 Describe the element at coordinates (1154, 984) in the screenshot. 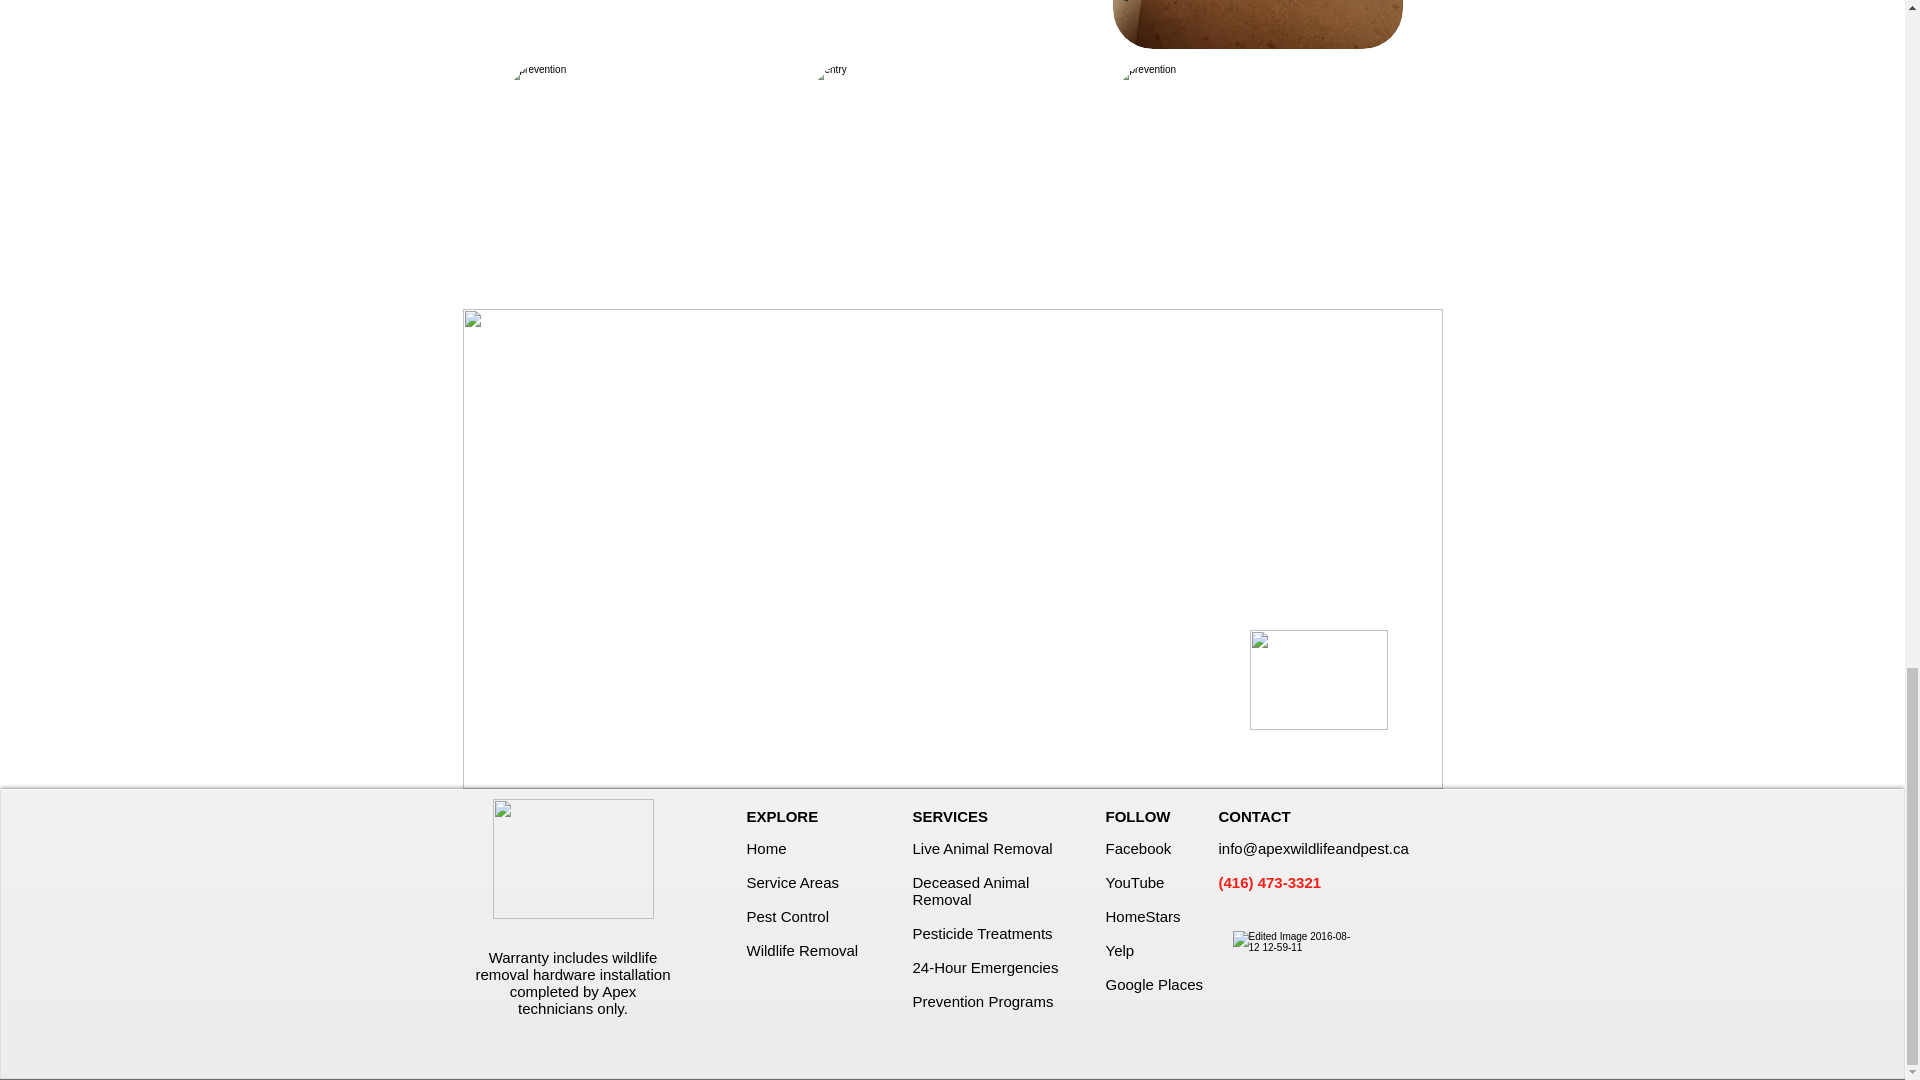

I see `Google Places` at that location.